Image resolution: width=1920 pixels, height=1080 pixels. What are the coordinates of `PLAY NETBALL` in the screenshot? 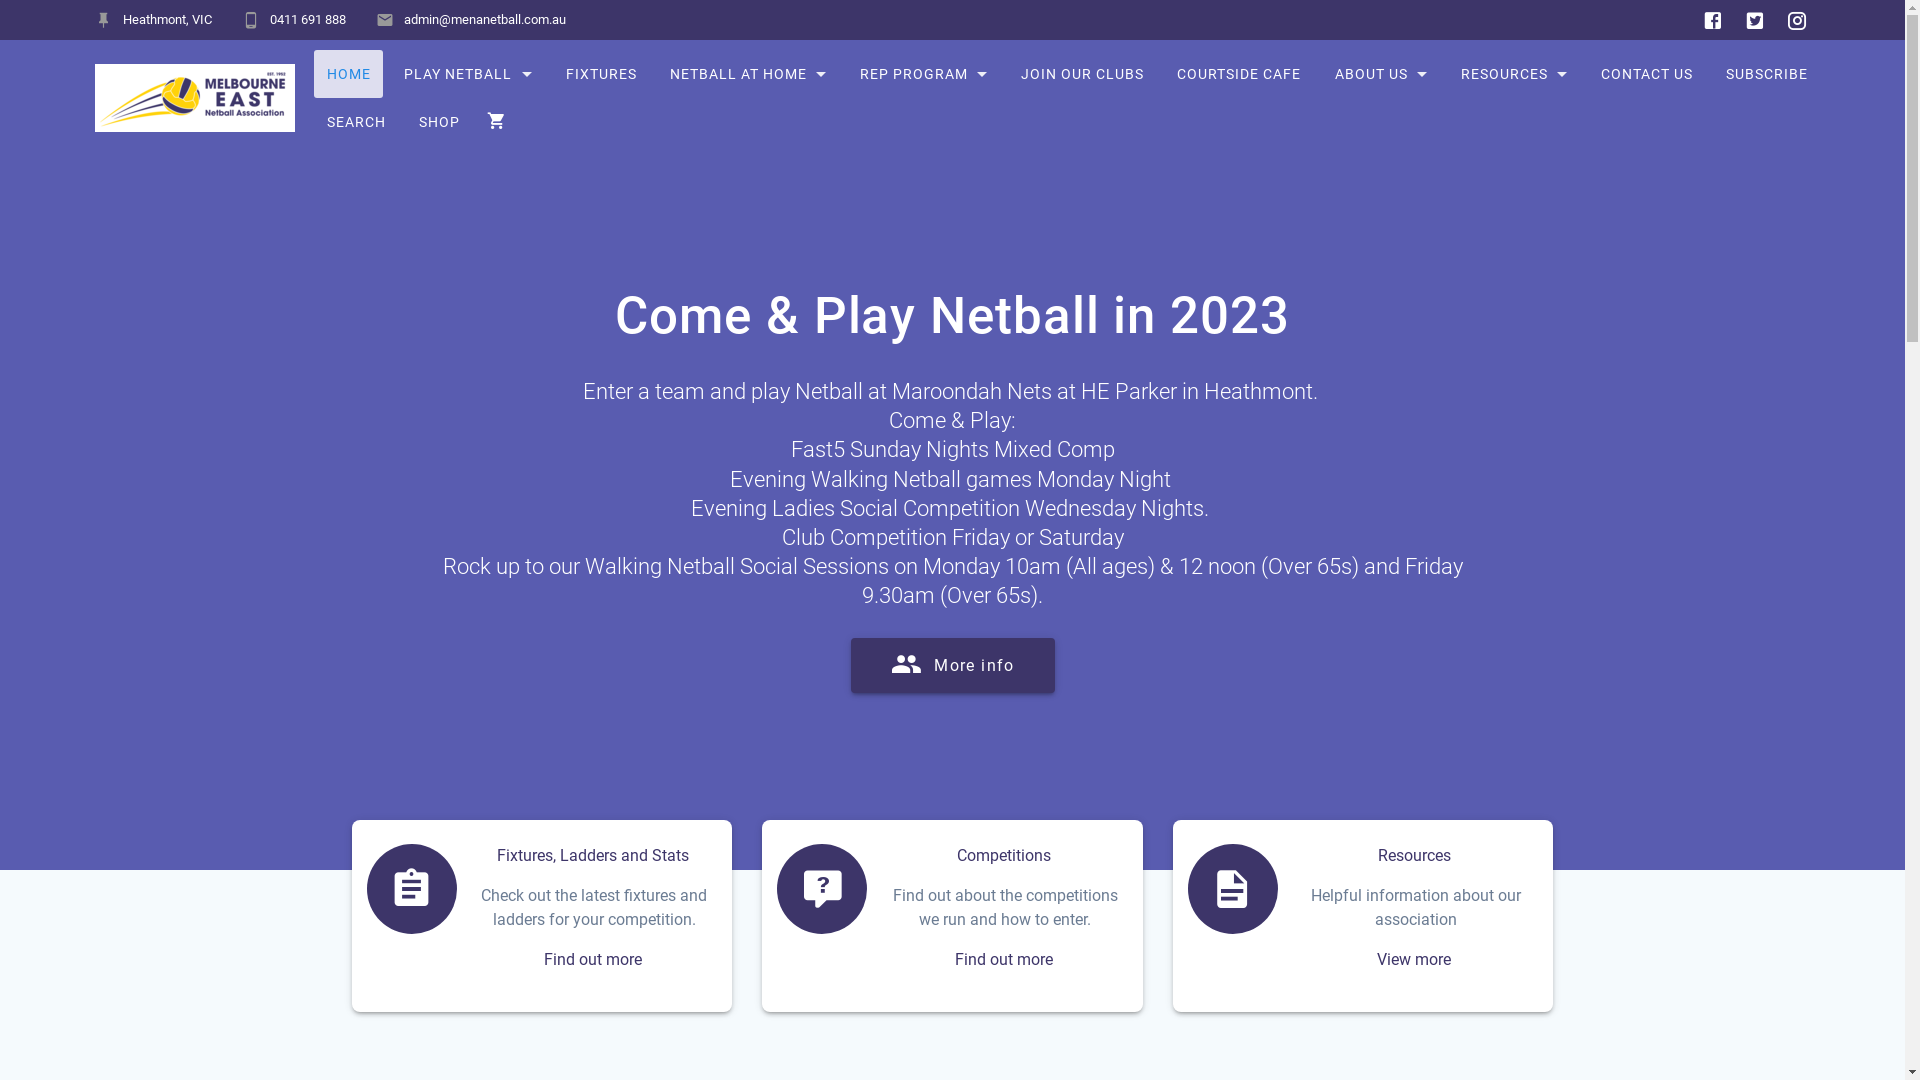 It's located at (468, 74).